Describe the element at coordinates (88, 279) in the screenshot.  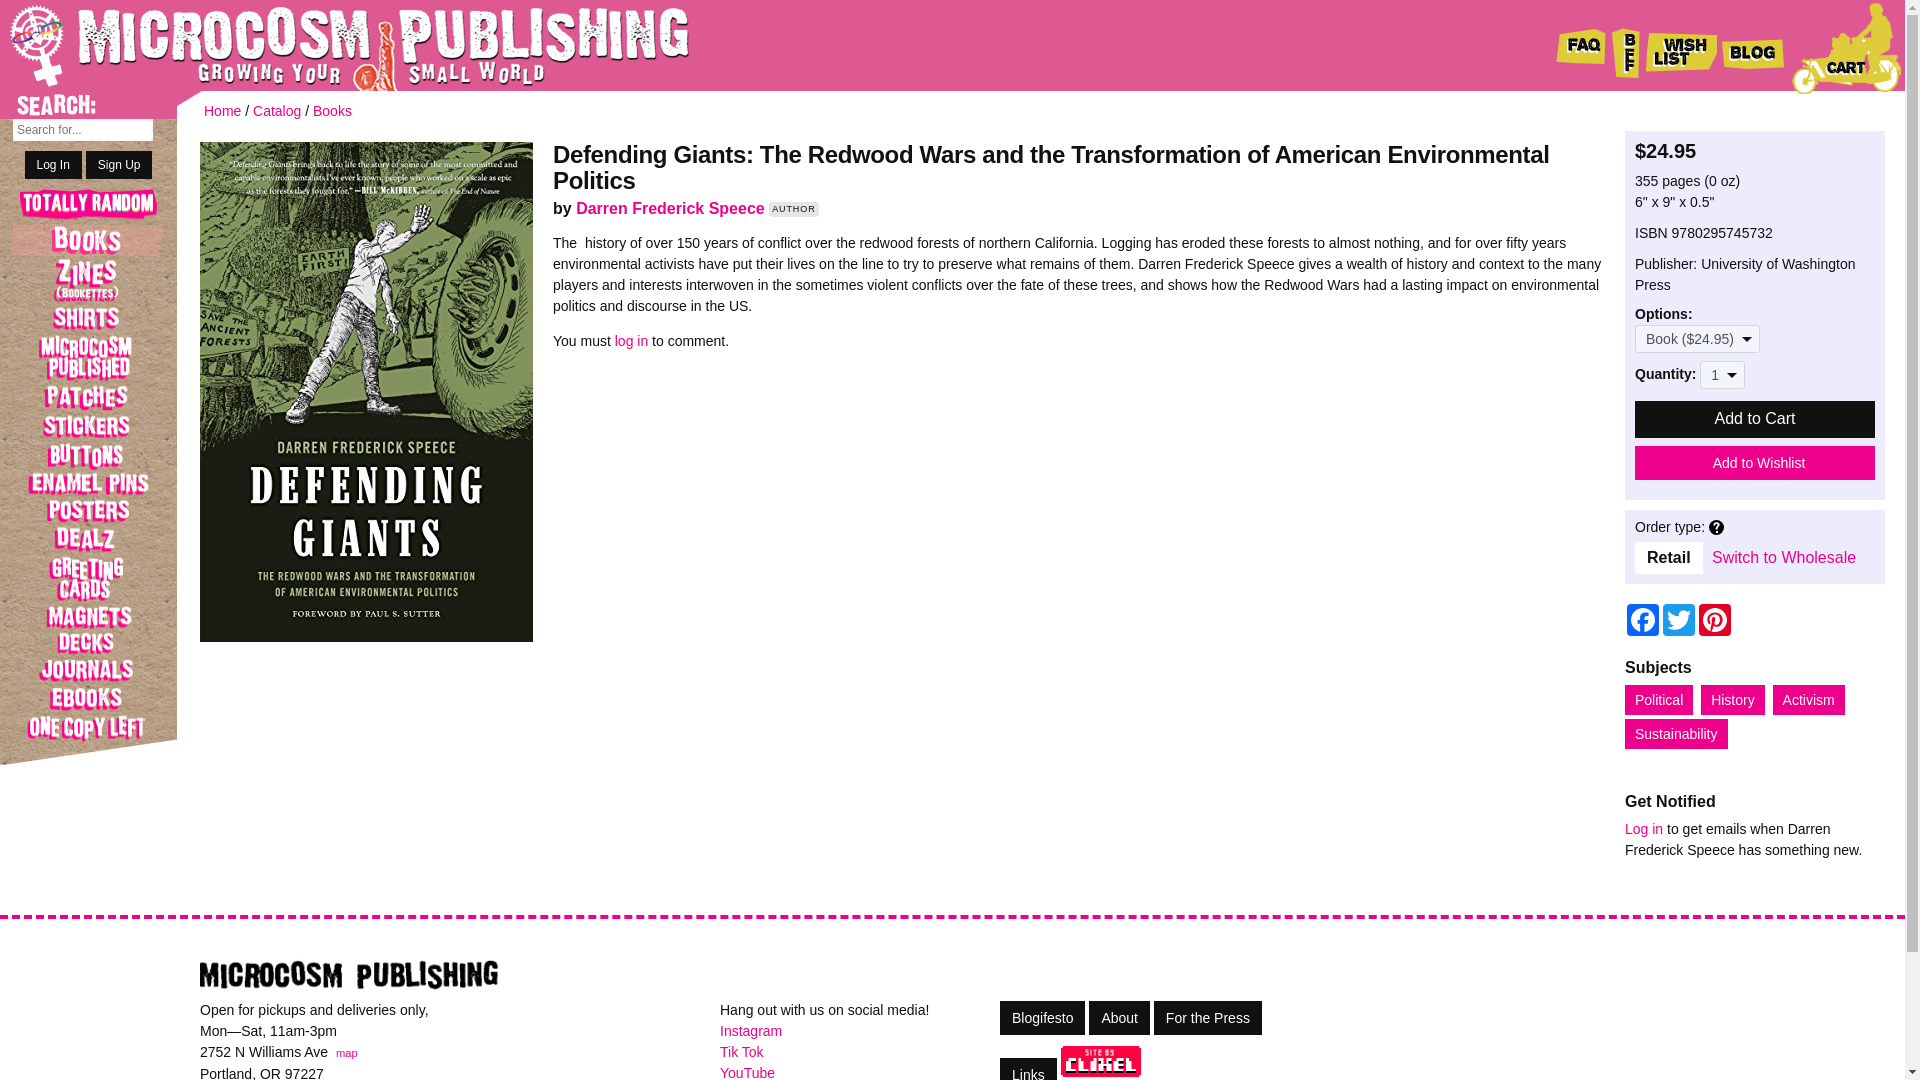
I see `Zines` at that location.